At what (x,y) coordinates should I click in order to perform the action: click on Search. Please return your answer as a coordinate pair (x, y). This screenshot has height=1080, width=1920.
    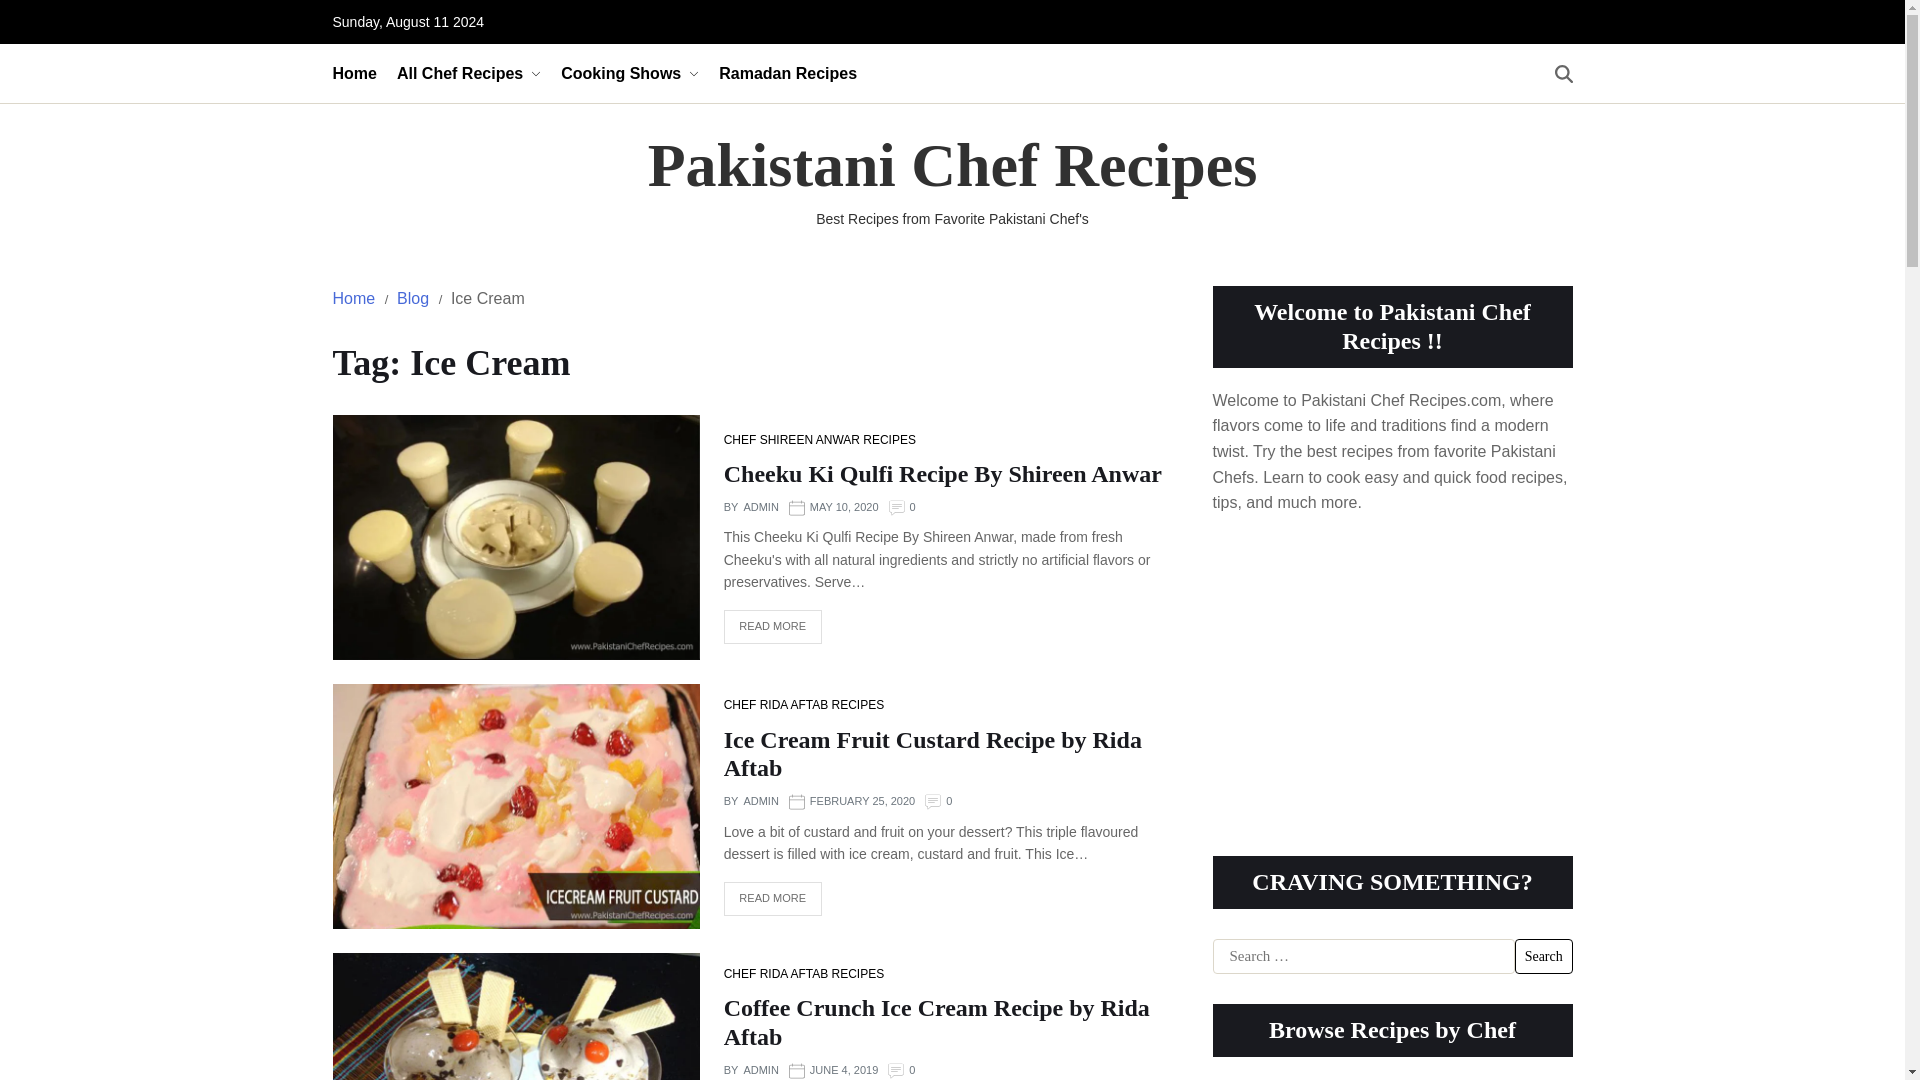
    Looking at the image, I should click on (1543, 956).